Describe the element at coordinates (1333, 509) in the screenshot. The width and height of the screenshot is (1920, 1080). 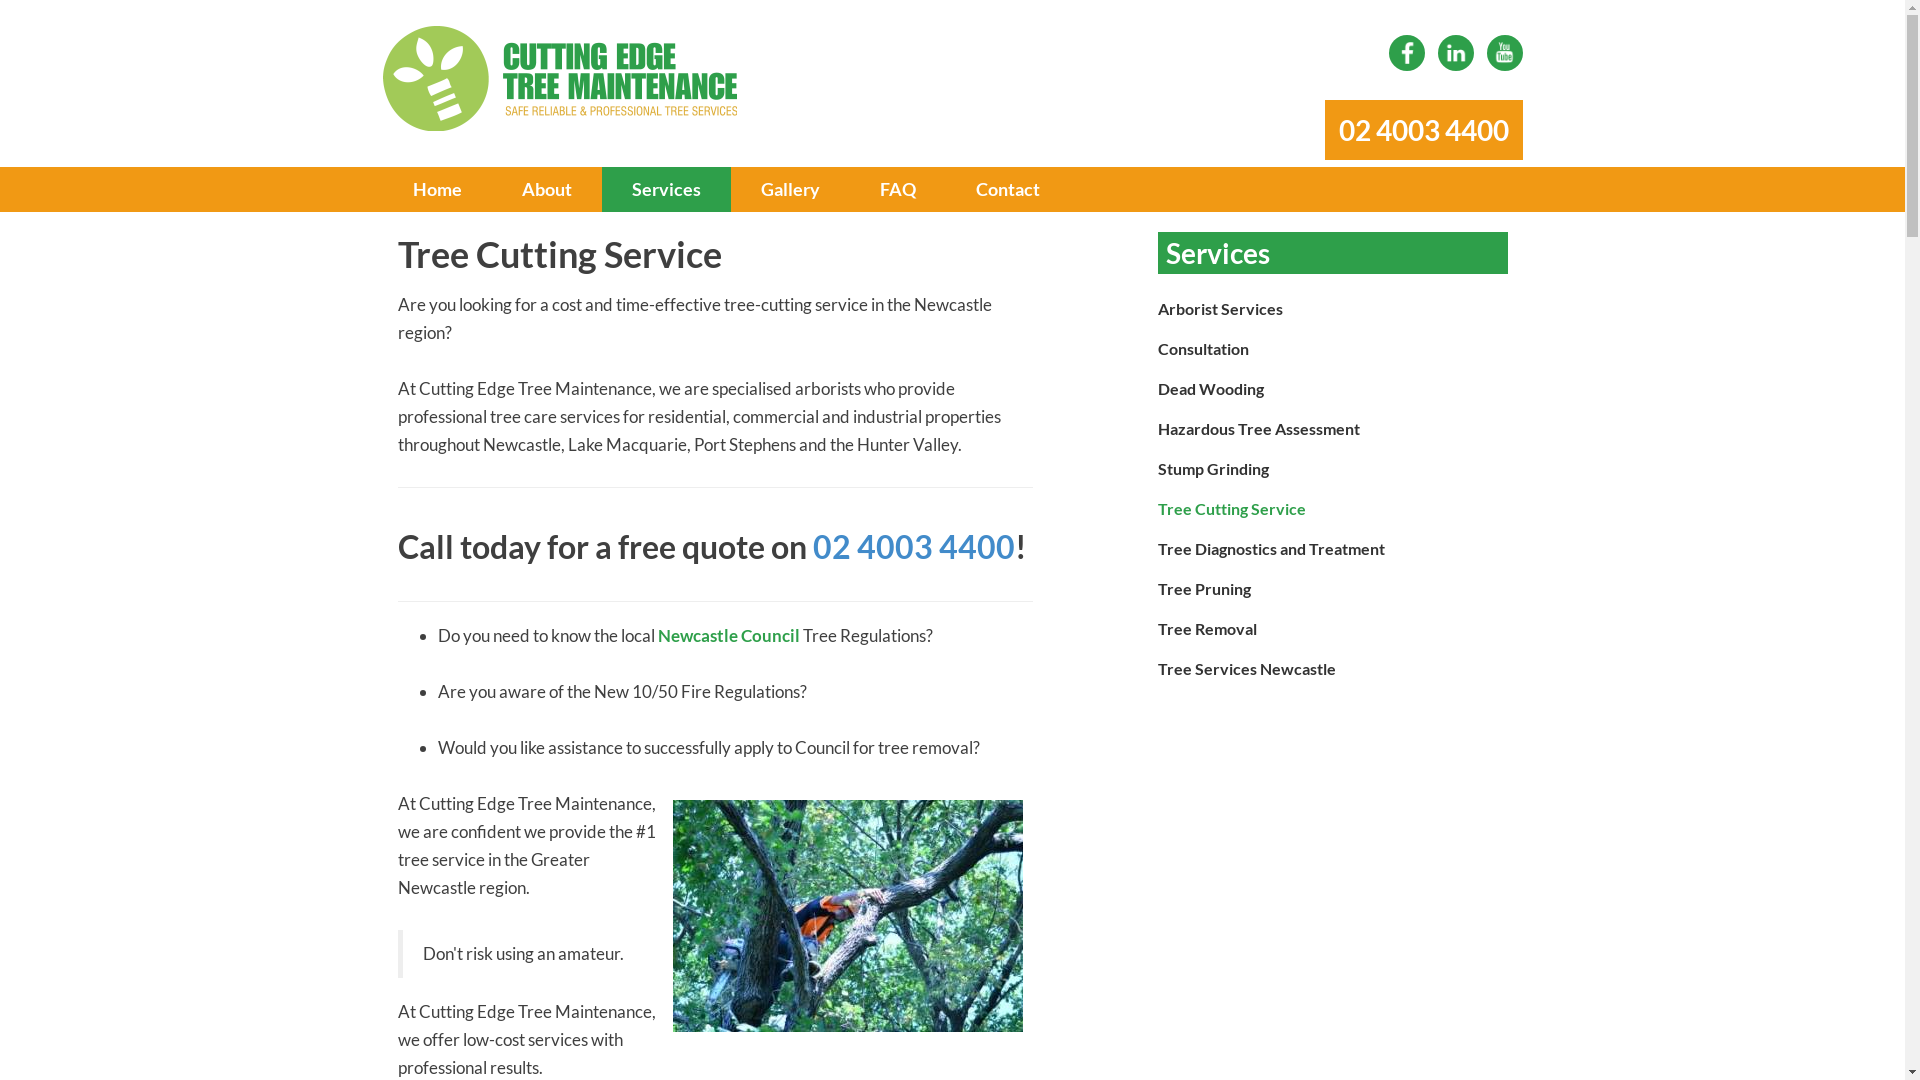
I see `Tree Cutting Service` at that location.